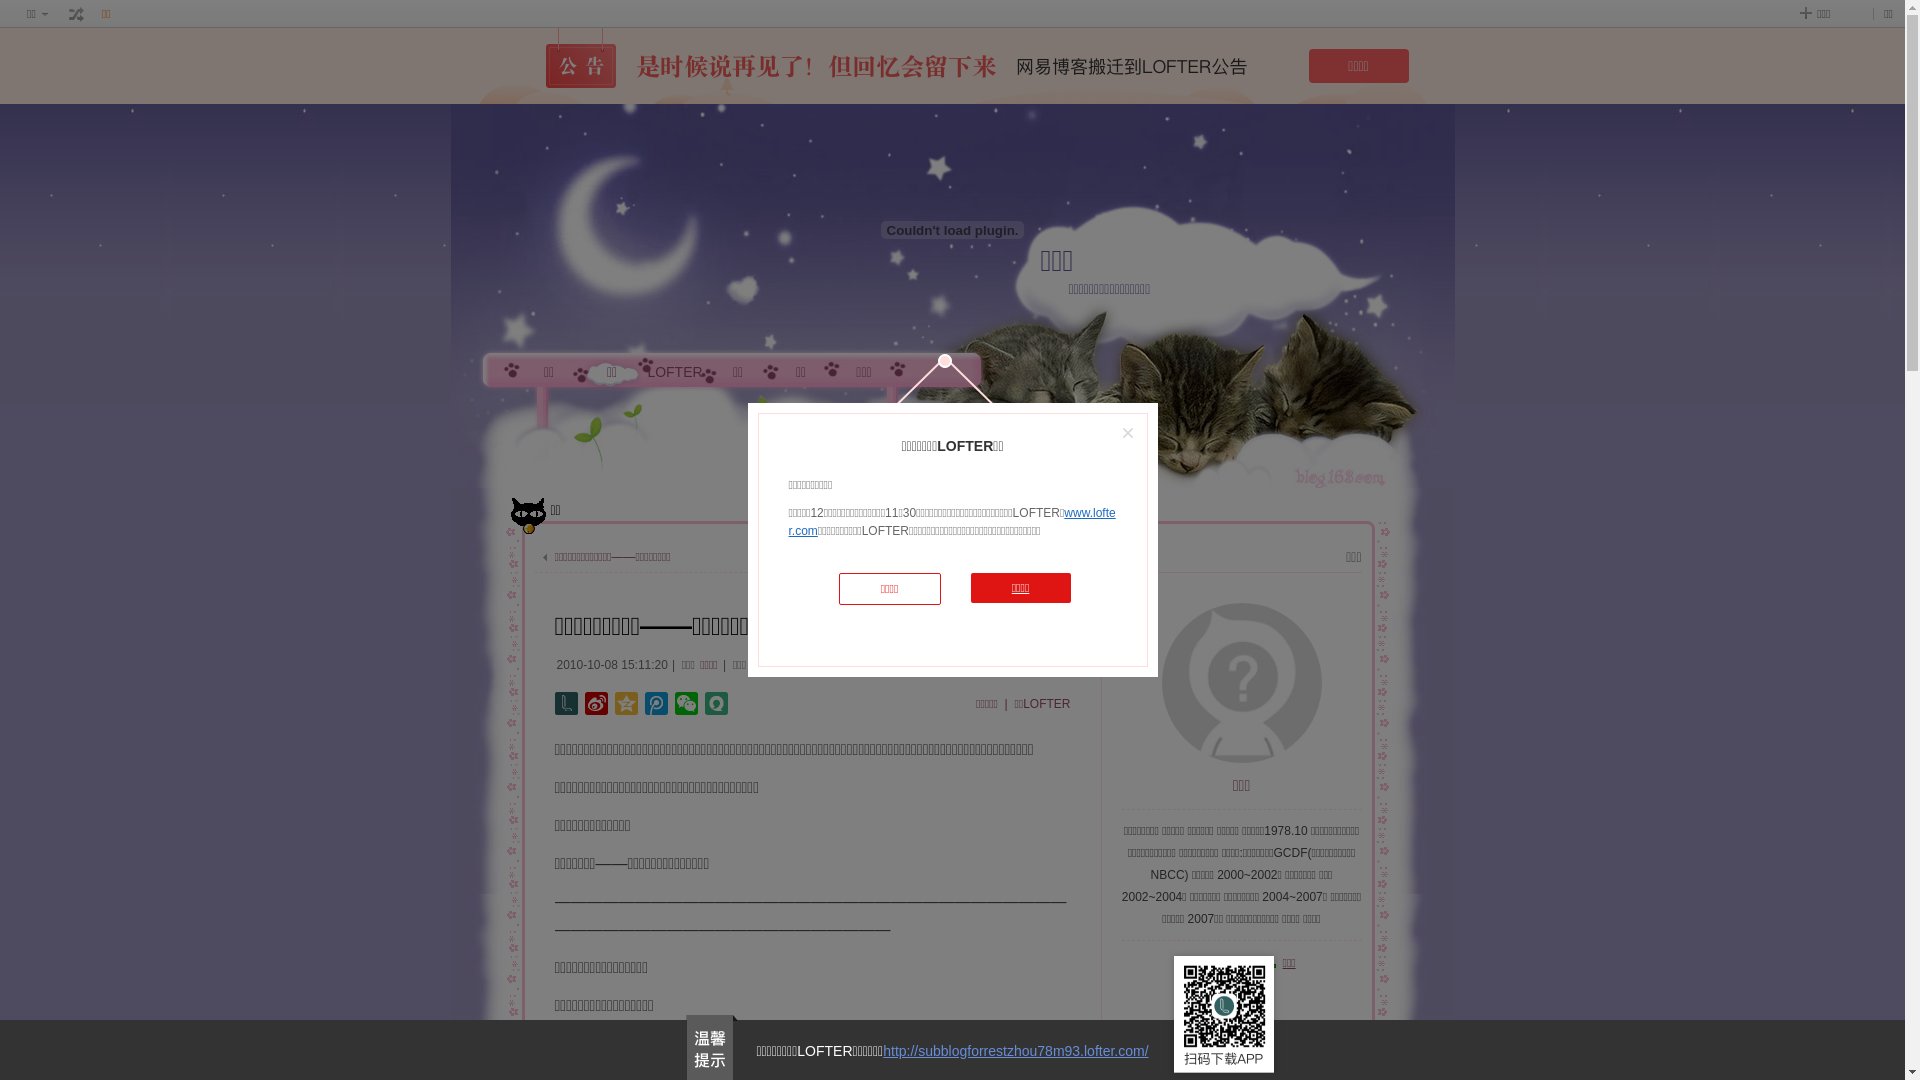  Describe the element at coordinates (952, 522) in the screenshot. I see `www.lofter.com` at that location.